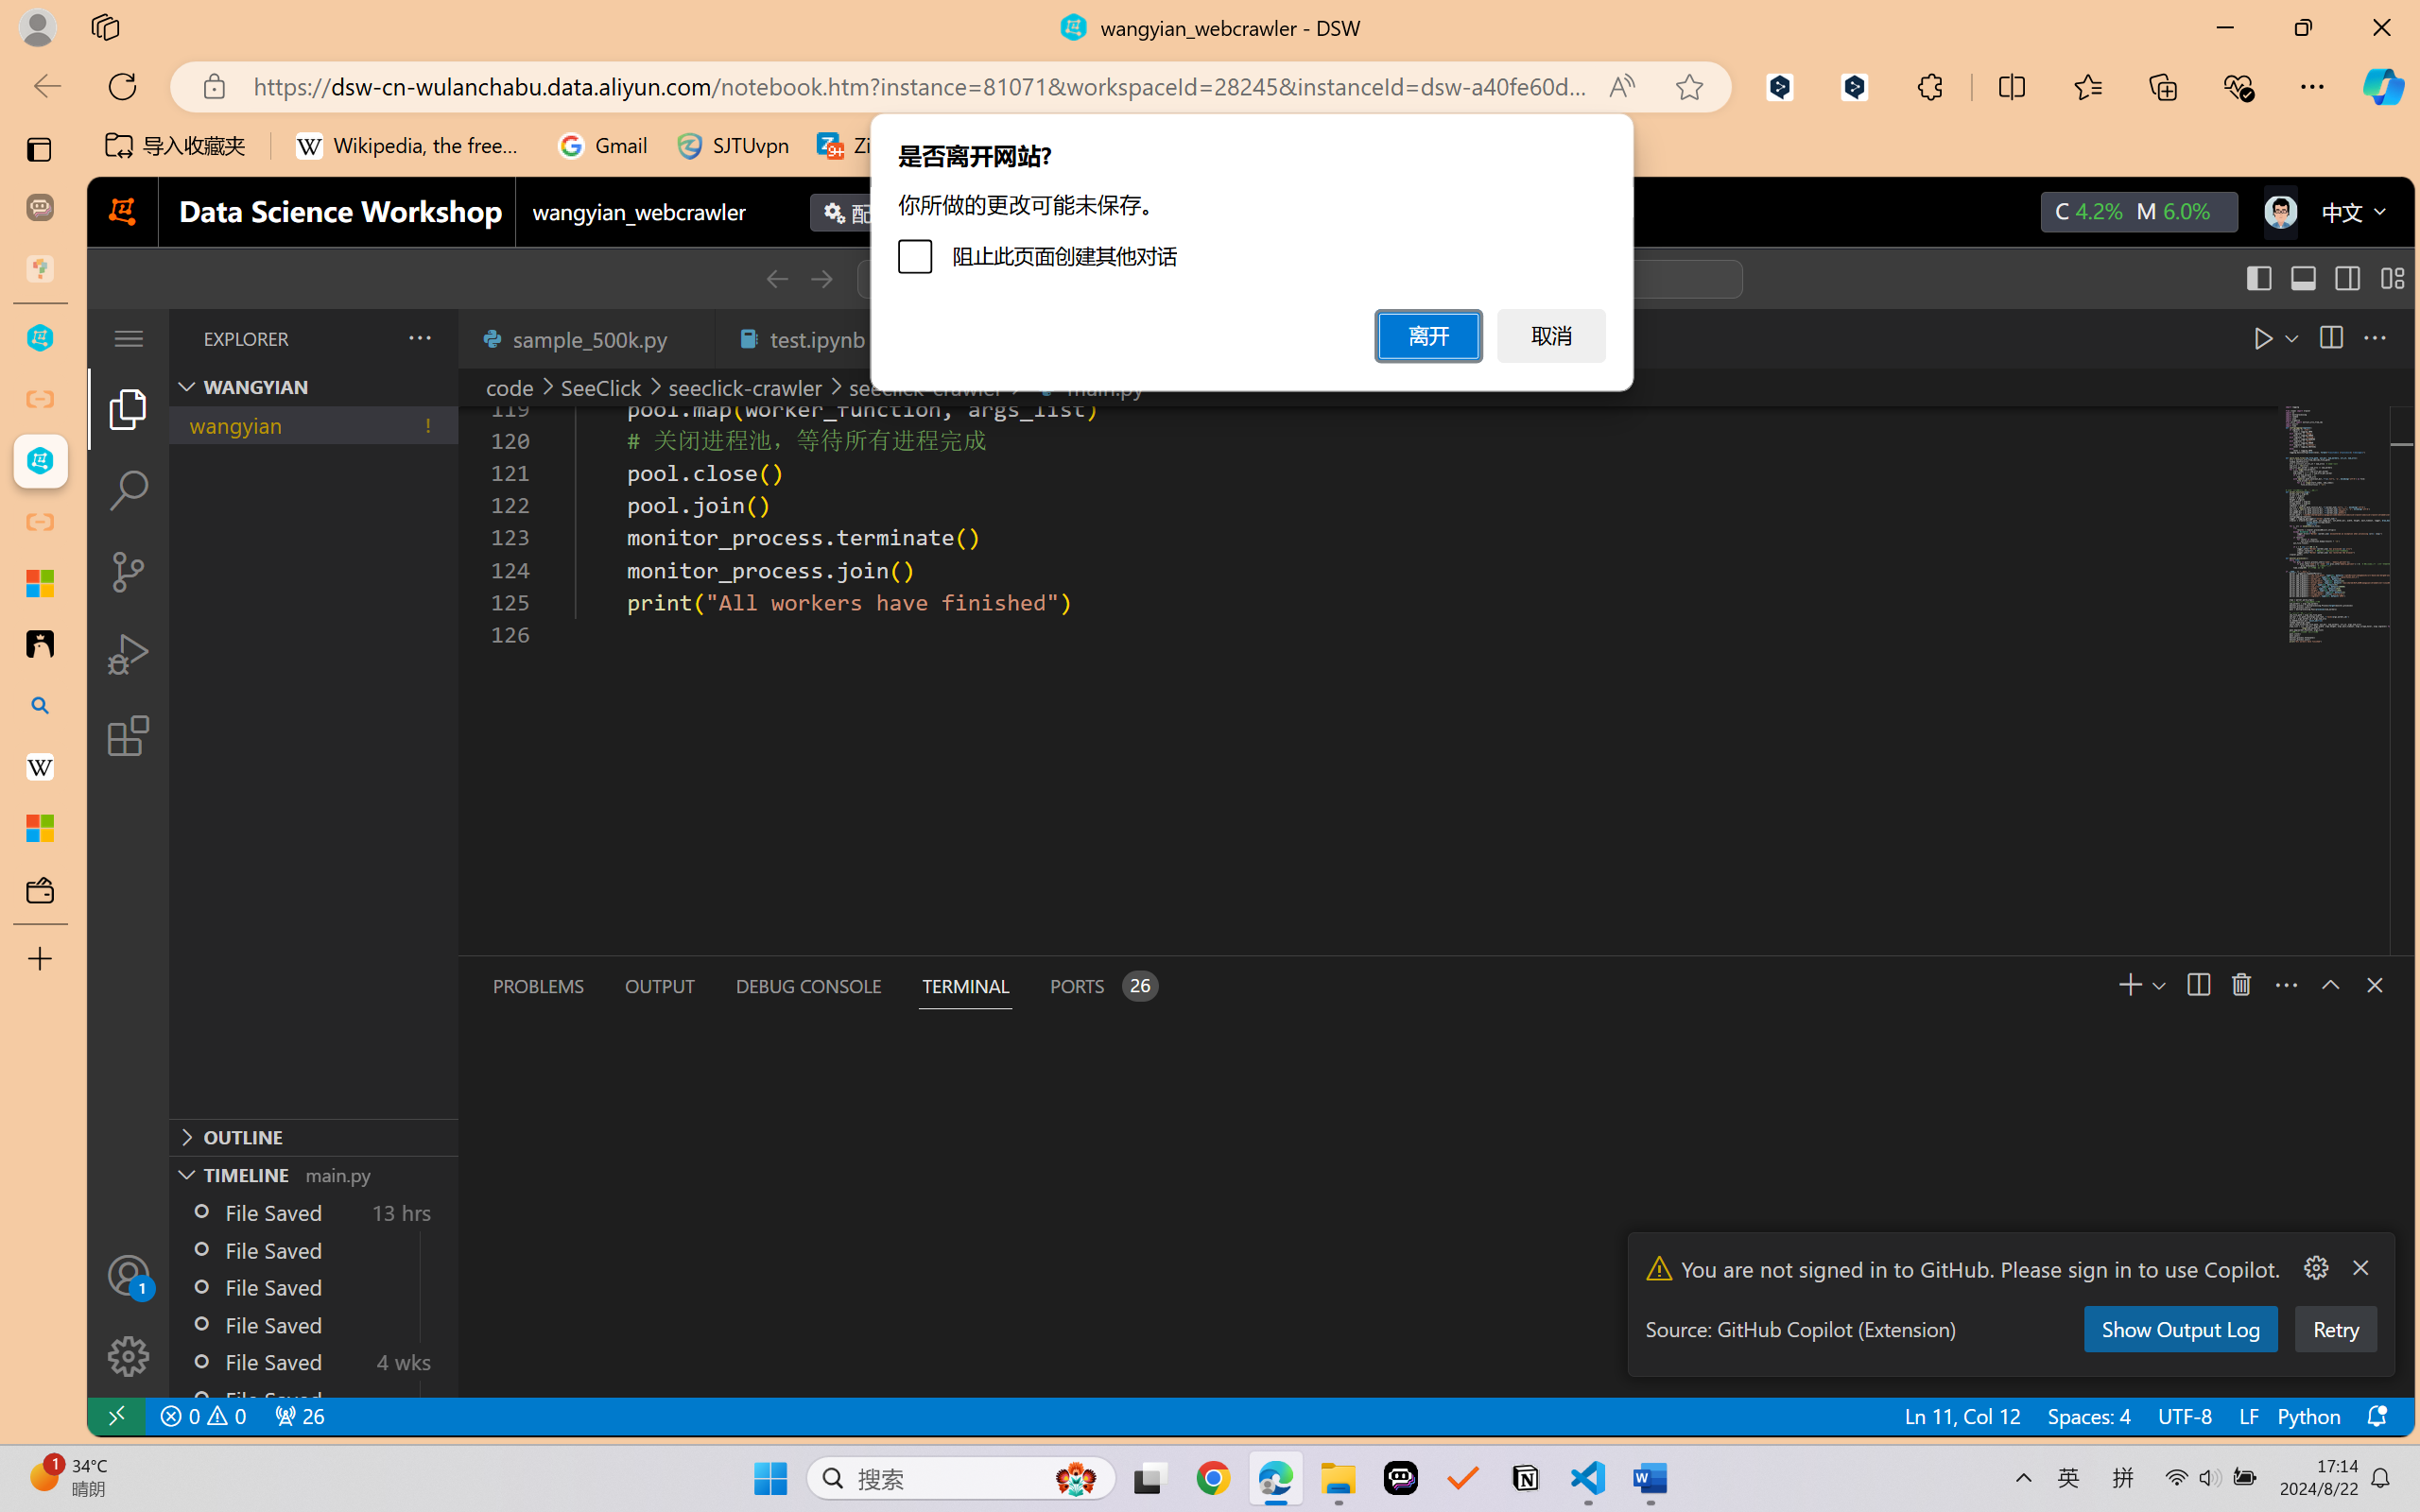 This screenshot has width=2420, height=1512. Describe the element at coordinates (2356, 985) in the screenshot. I see `Class: actions-container` at that location.